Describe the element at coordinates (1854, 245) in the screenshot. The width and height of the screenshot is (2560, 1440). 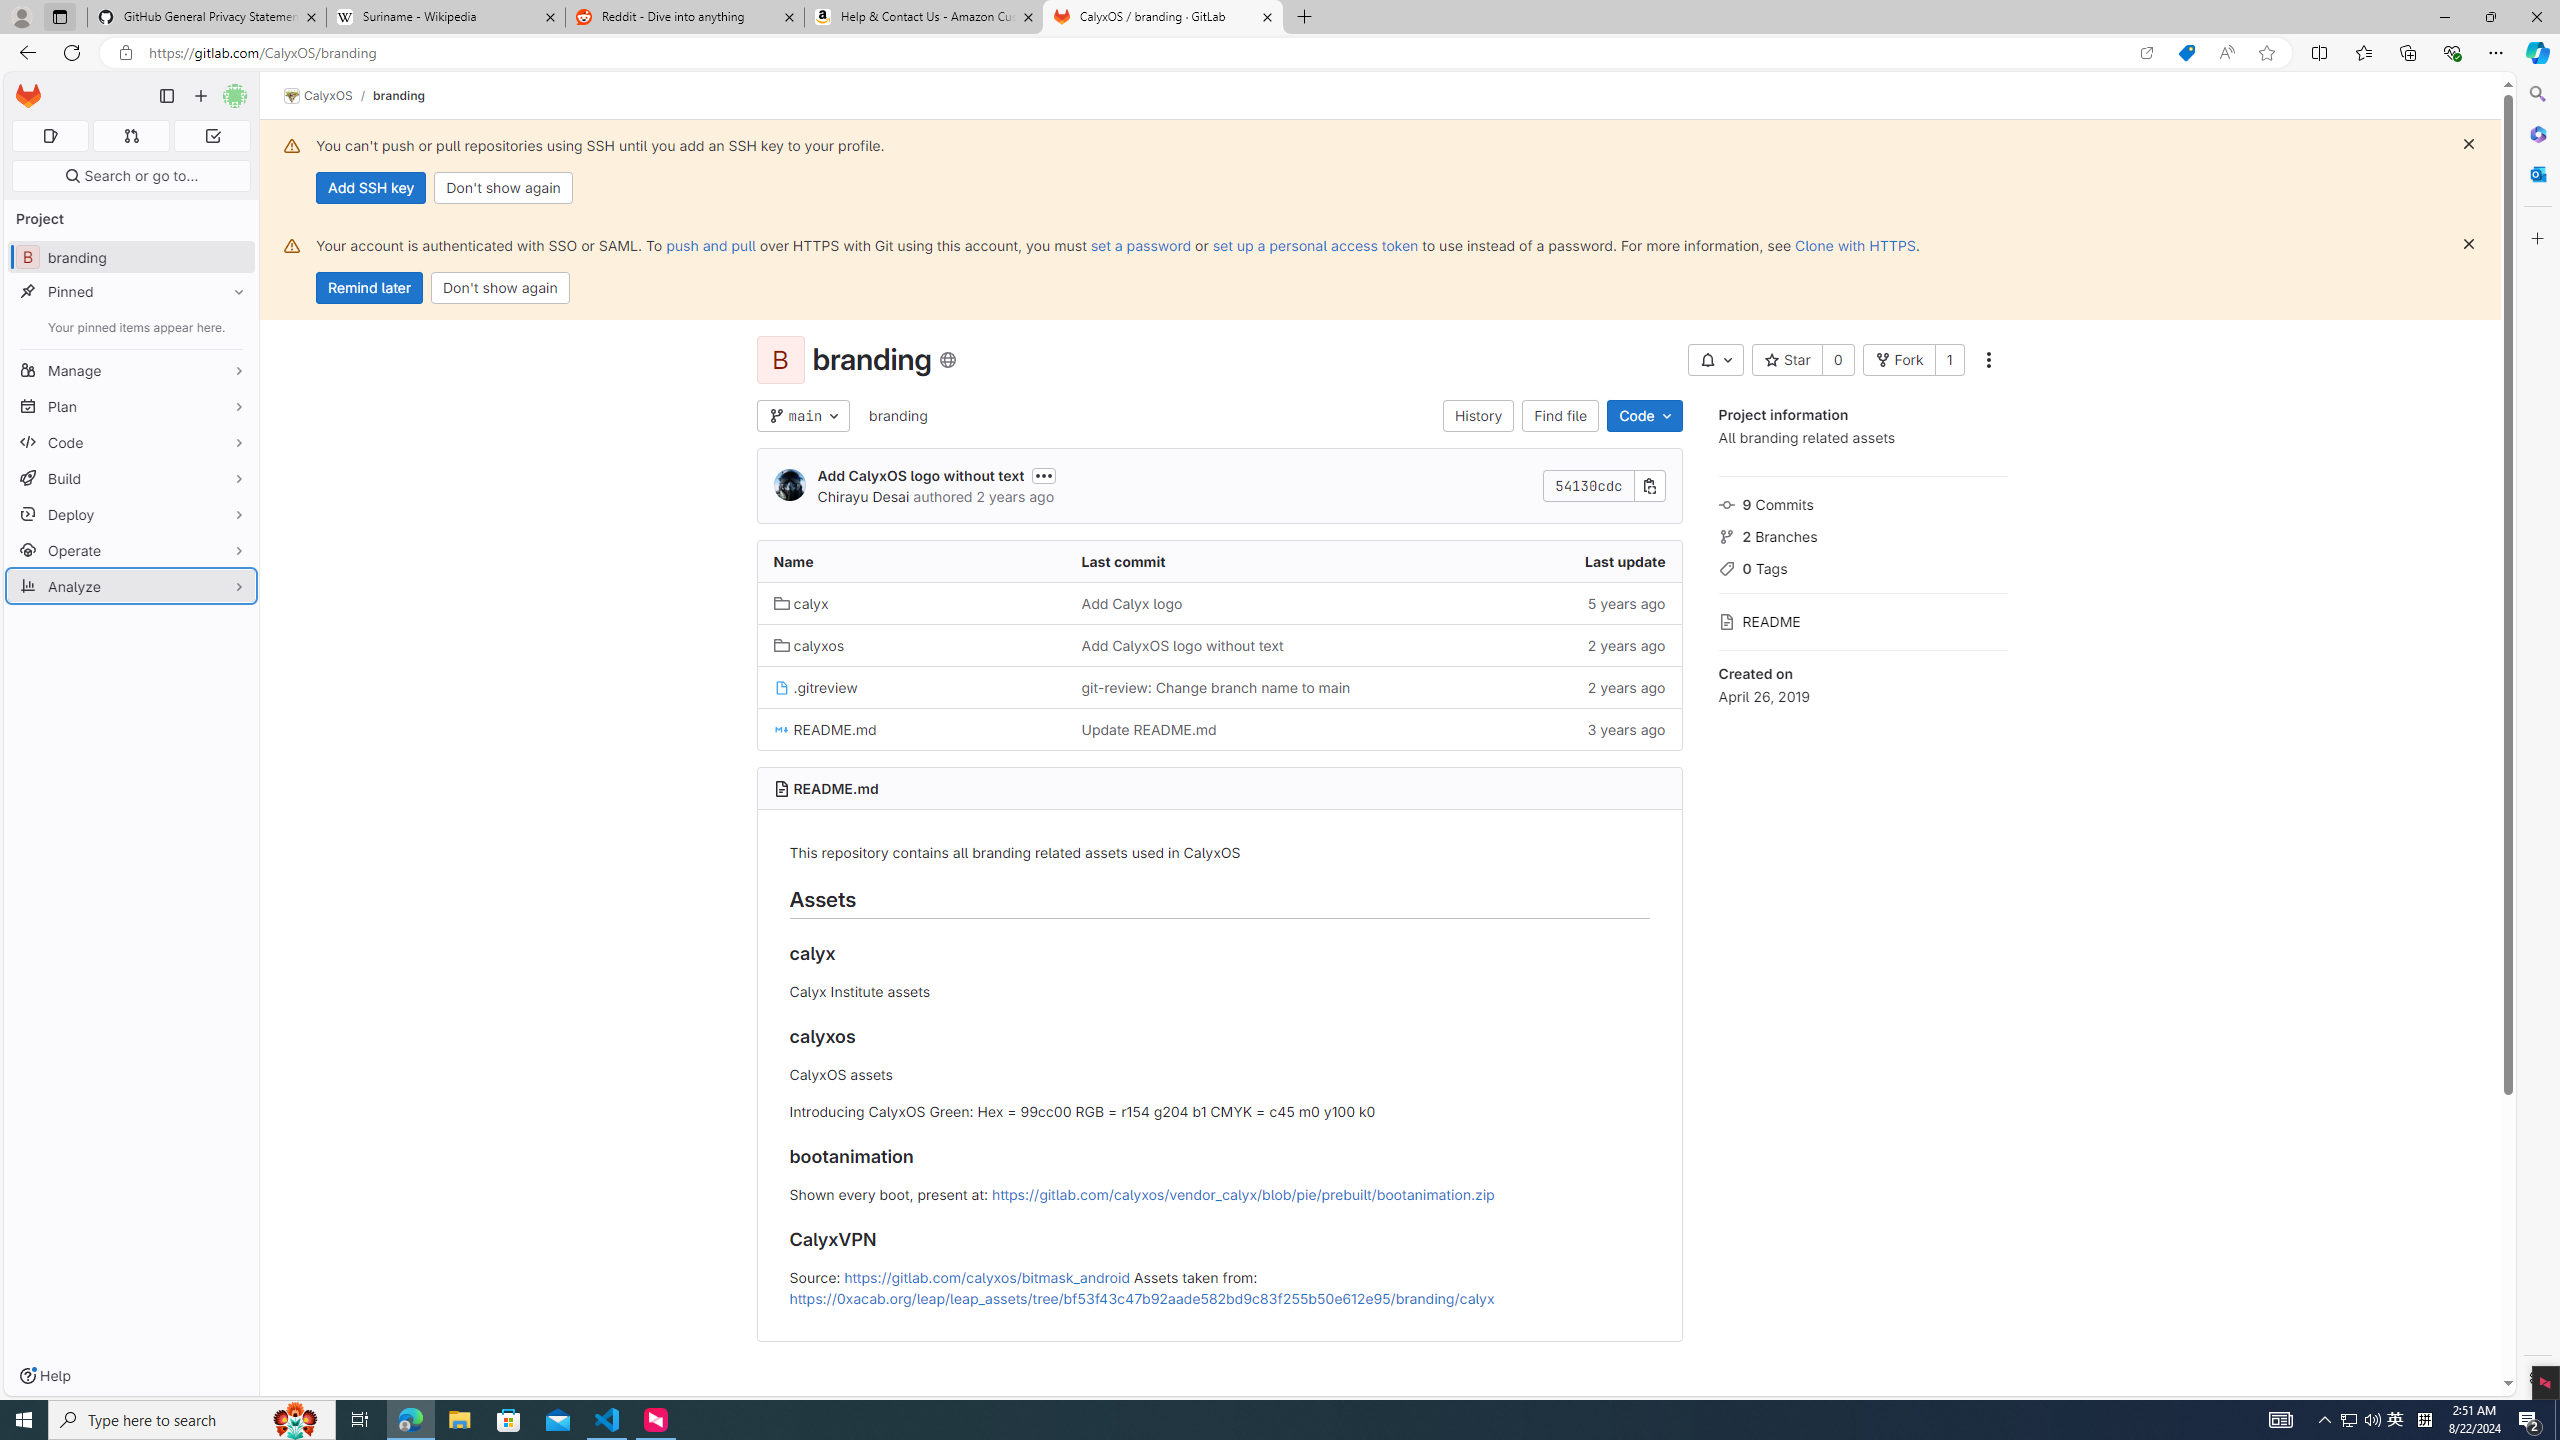
I see `Clone with HTTPS` at that location.